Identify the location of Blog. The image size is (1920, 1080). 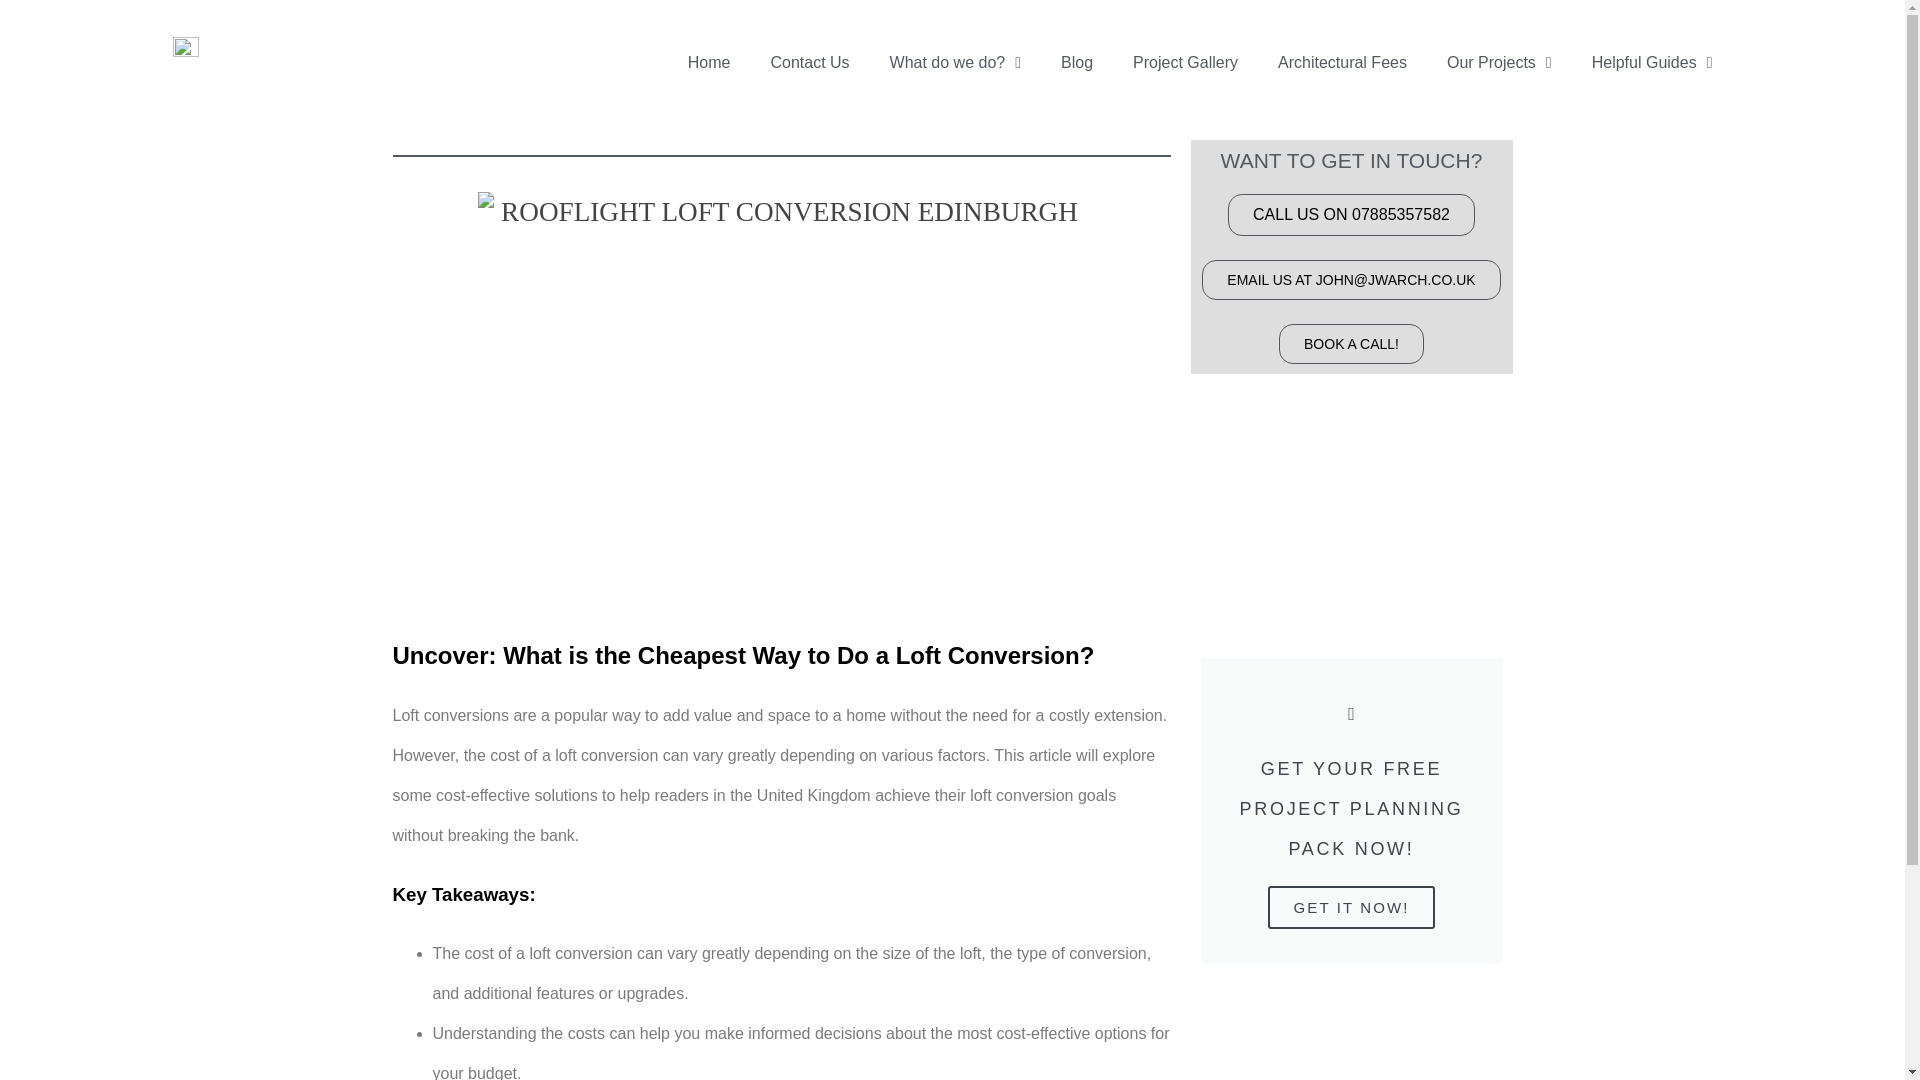
(1076, 62).